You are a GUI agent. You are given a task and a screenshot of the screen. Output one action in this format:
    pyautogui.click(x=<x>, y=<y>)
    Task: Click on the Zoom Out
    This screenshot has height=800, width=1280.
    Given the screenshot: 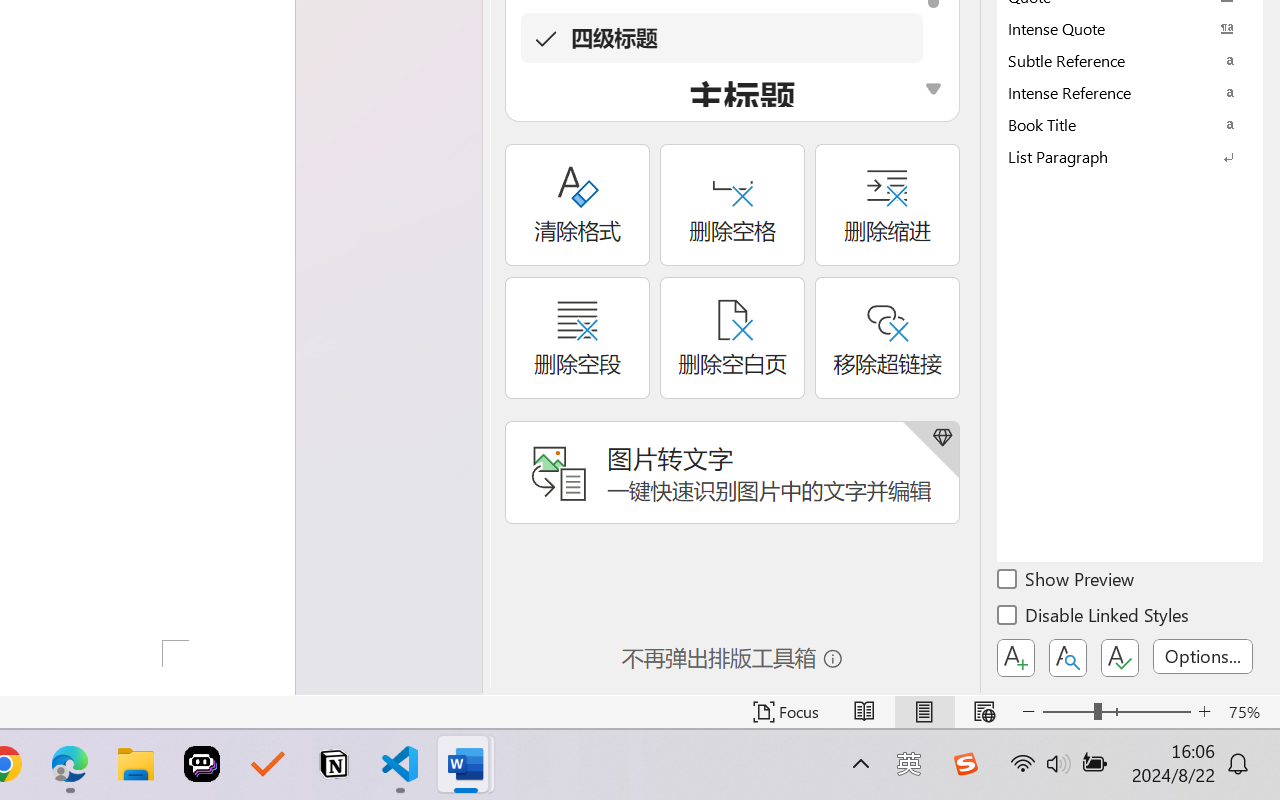 What is the action you would take?
    pyautogui.click(x=1068, y=712)
    